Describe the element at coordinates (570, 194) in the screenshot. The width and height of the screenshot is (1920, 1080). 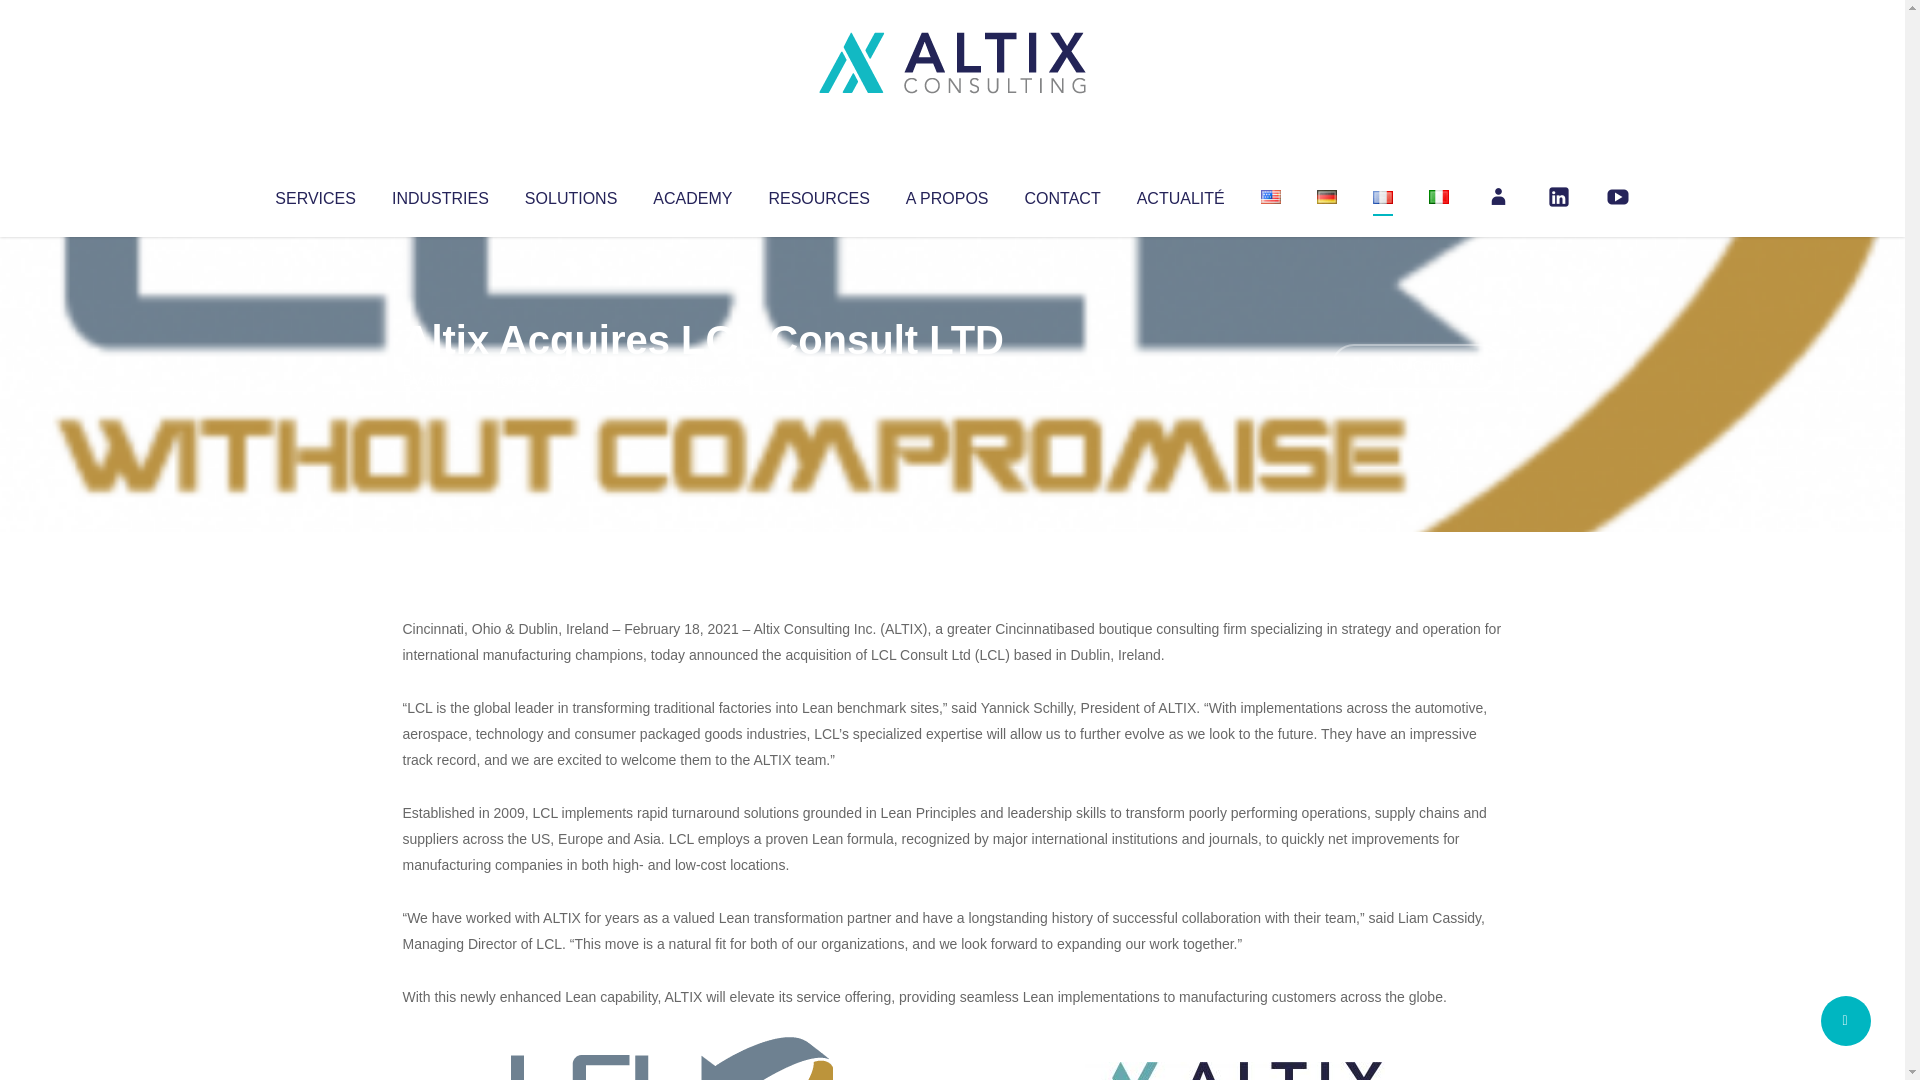
I see `SOLUTIONS` at that location.